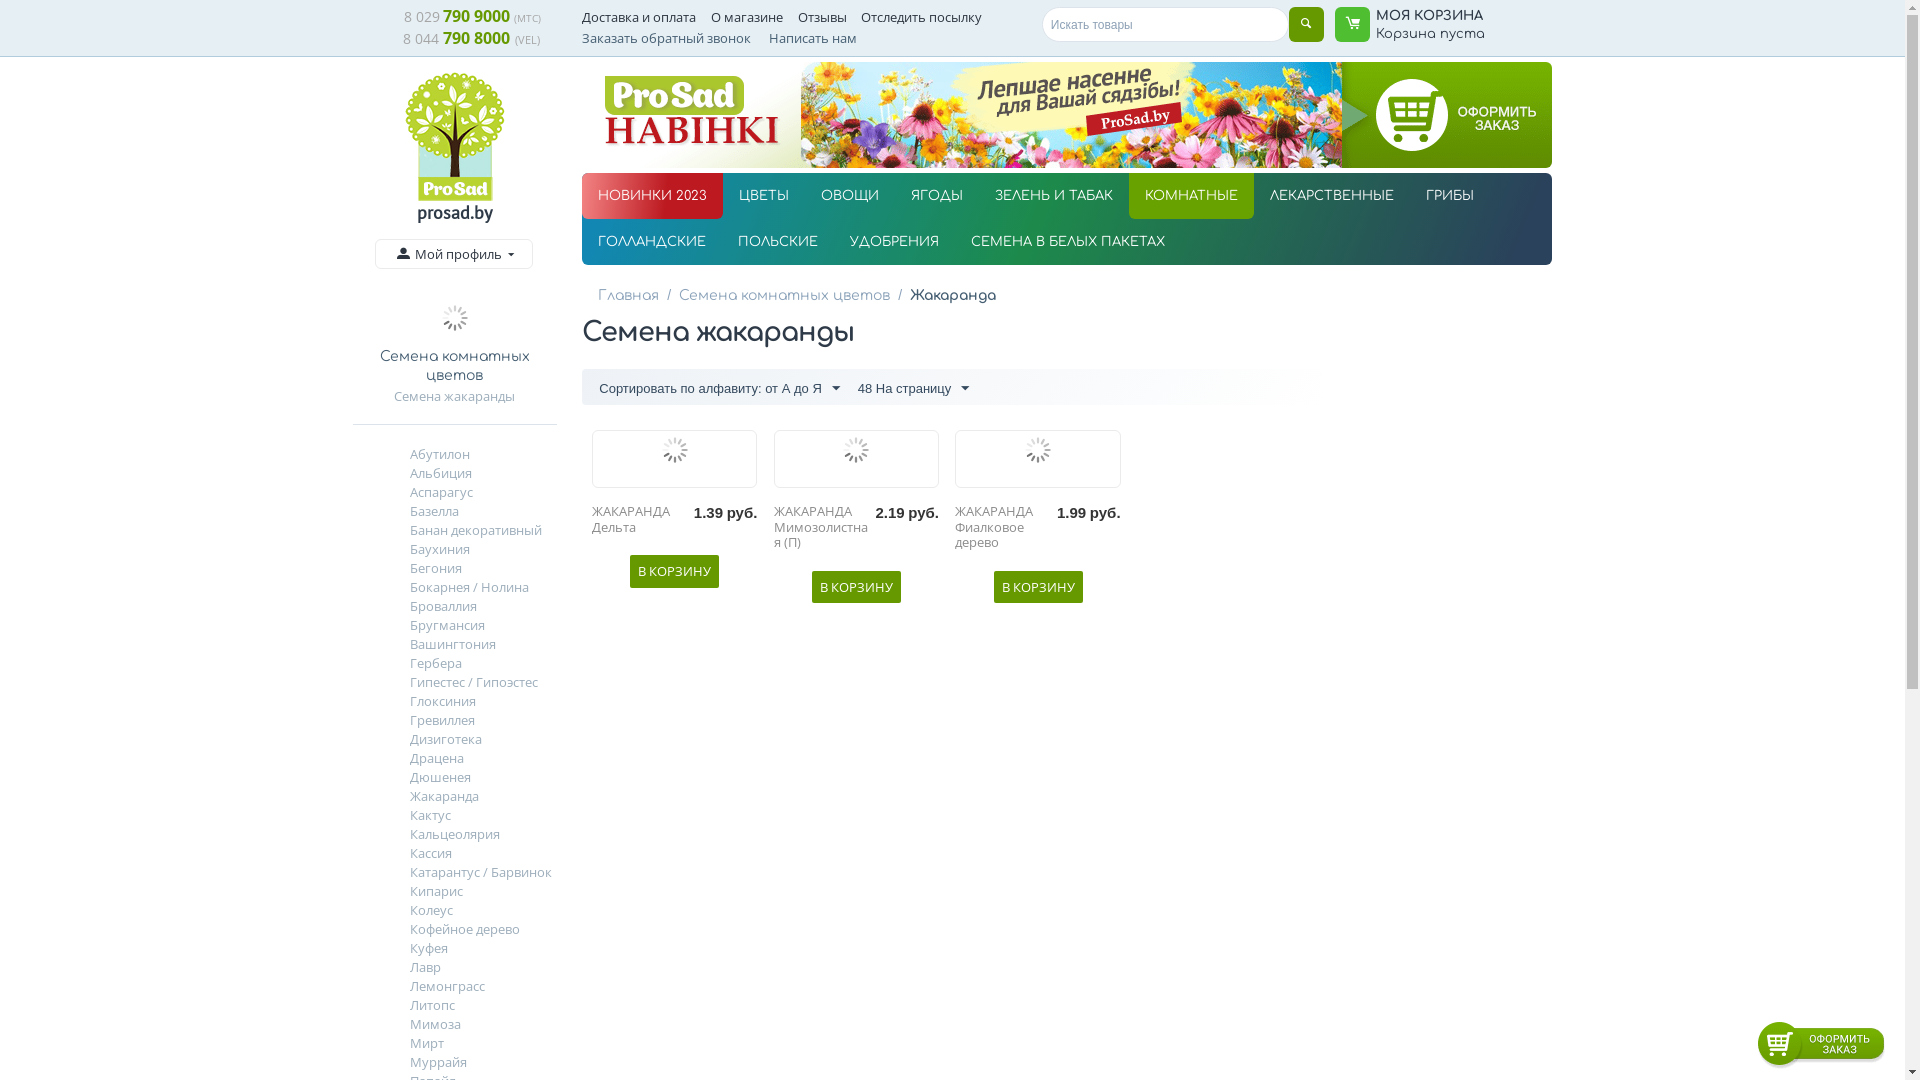 The height and width of the screenshot is (1080, 1920). What do you see at coordinates (454, 212) in the screenshot?
I see `prosad.by` at bounding box center [454, 212].